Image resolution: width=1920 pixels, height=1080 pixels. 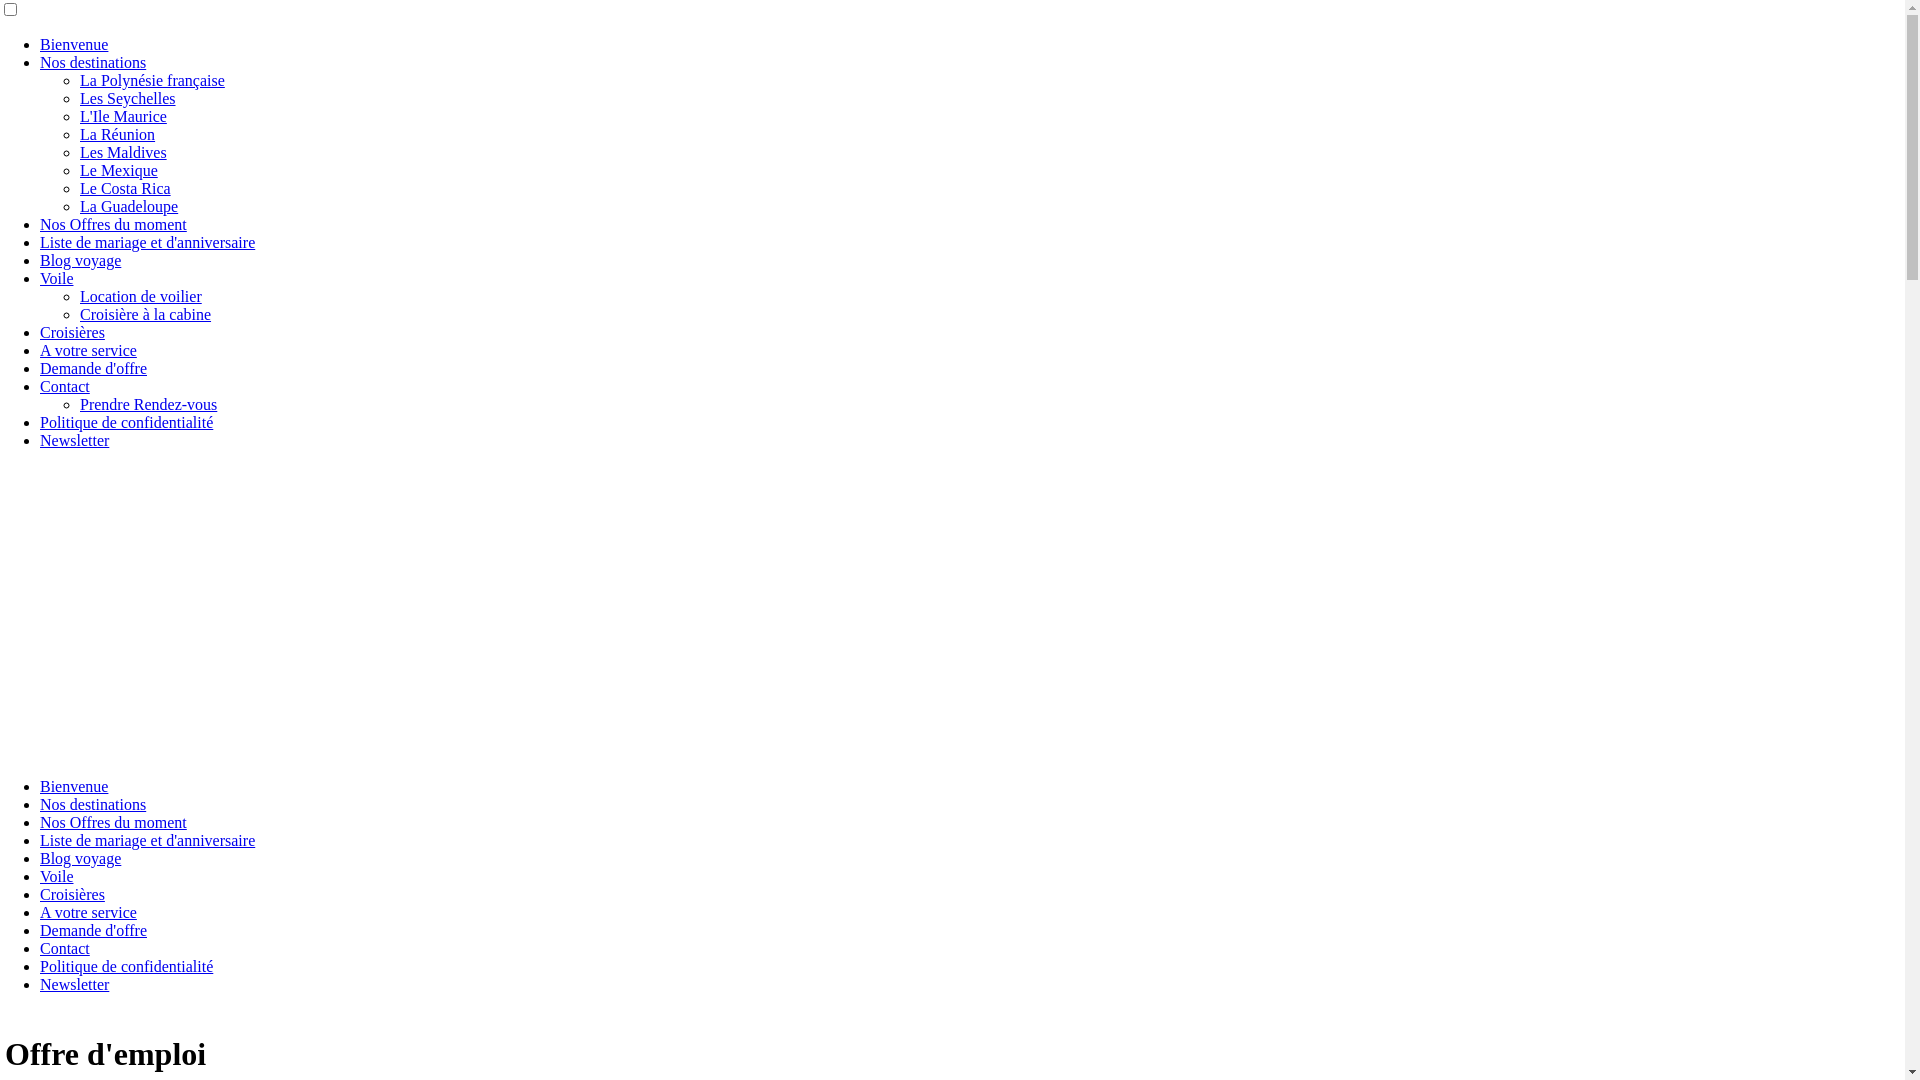 What do you see at coordinates (93, 62) in the screenshot?
I see `Nos destinations` at bounding box center [93, 62].